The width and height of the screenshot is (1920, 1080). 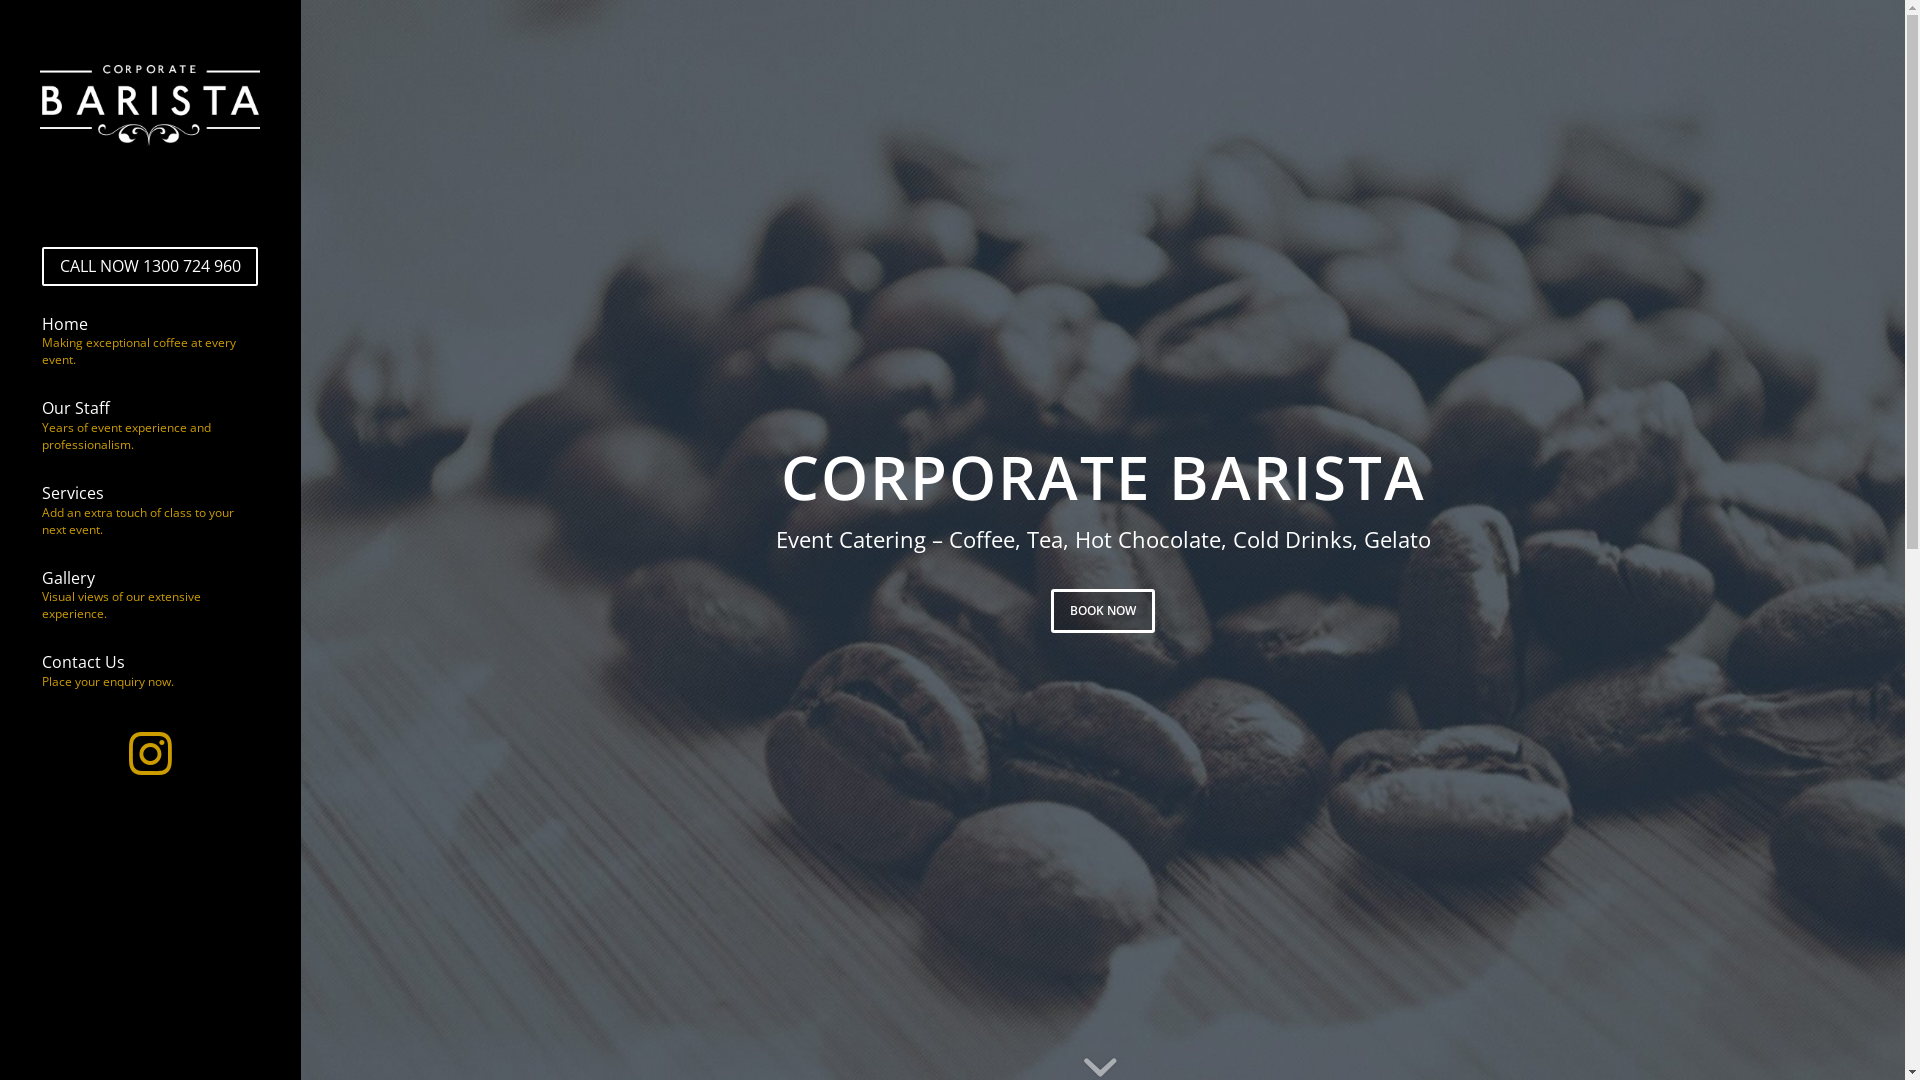 I want to click on Contact Us
Place your enquiry now., so click(x=150, y=672).